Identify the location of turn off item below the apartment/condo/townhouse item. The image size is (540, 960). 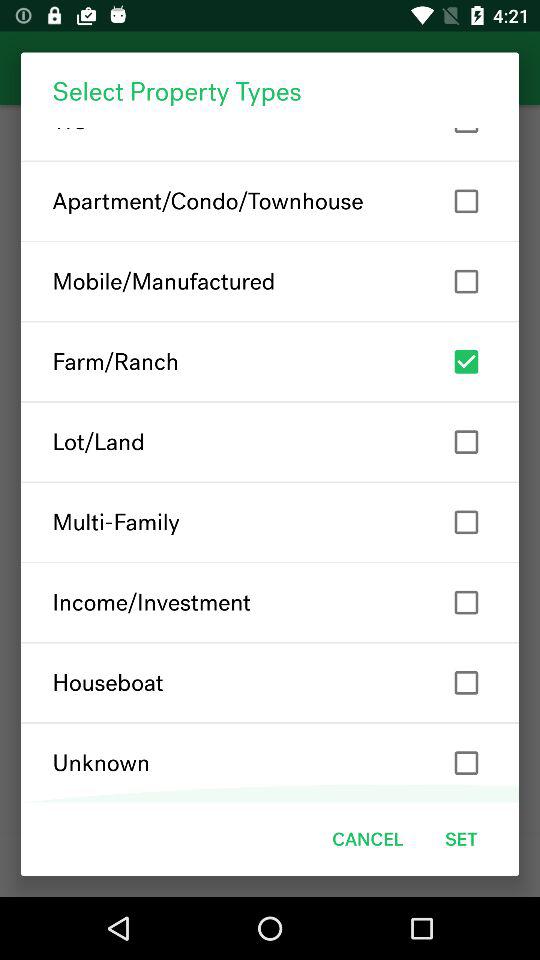
(270, 281).